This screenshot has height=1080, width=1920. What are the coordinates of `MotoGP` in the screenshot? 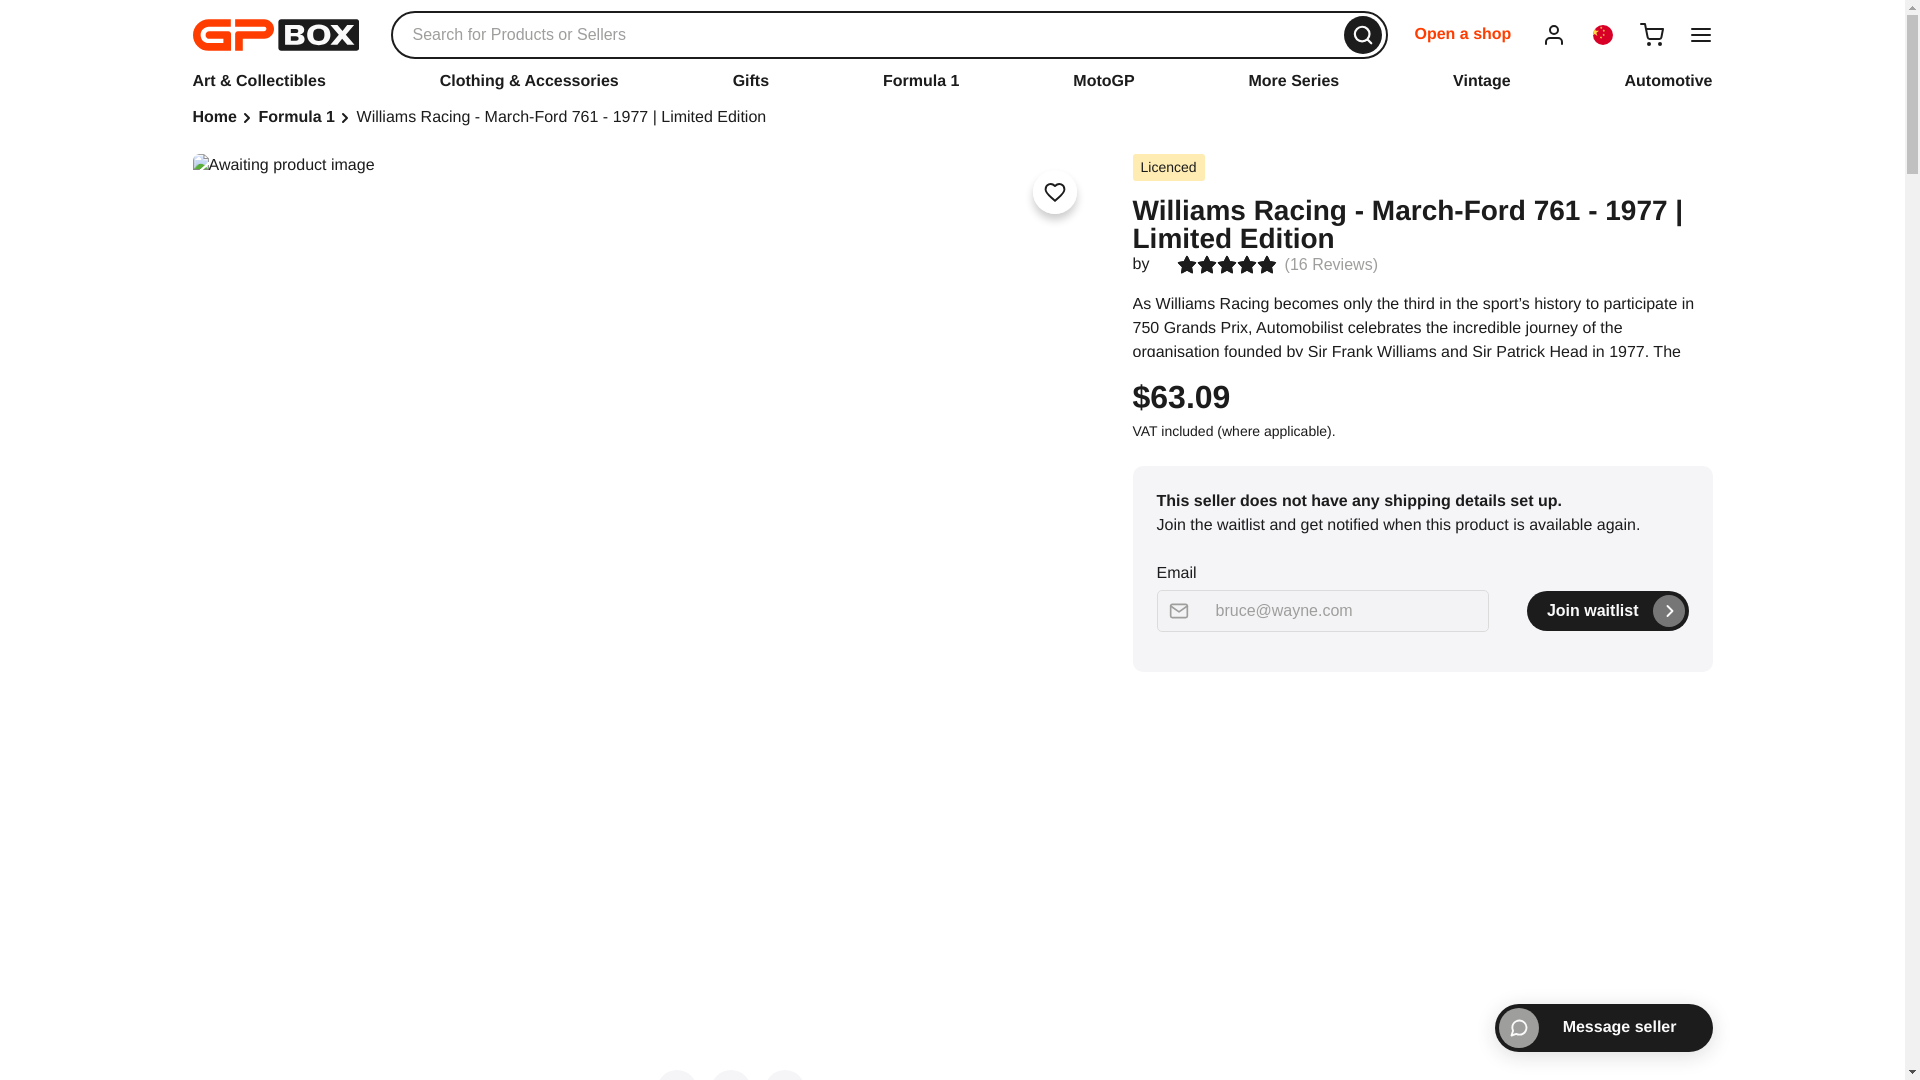 It's located at (1104, 81).